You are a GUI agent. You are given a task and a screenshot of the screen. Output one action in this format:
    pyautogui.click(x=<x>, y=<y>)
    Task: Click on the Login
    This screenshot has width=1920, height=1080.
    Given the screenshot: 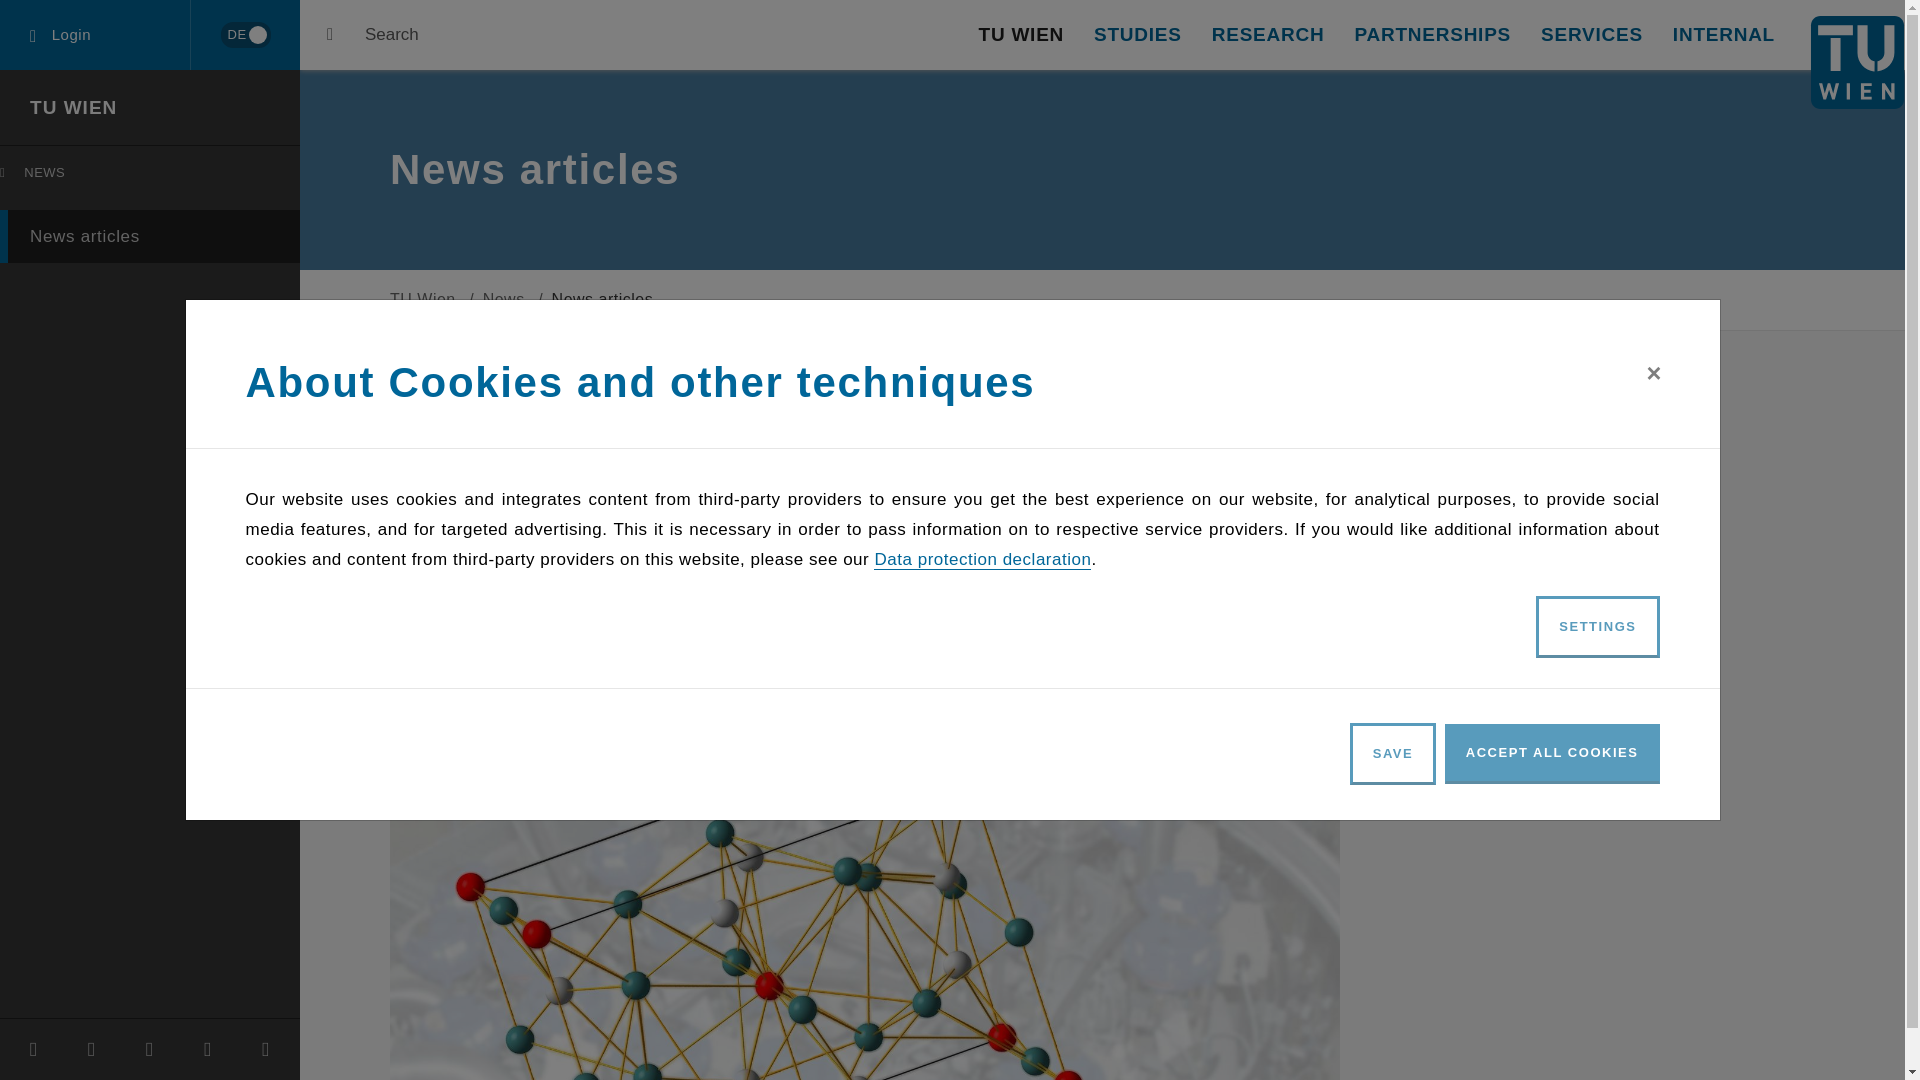 What is the action you would take?
    pyautogui.click(x=154, y=177)
    